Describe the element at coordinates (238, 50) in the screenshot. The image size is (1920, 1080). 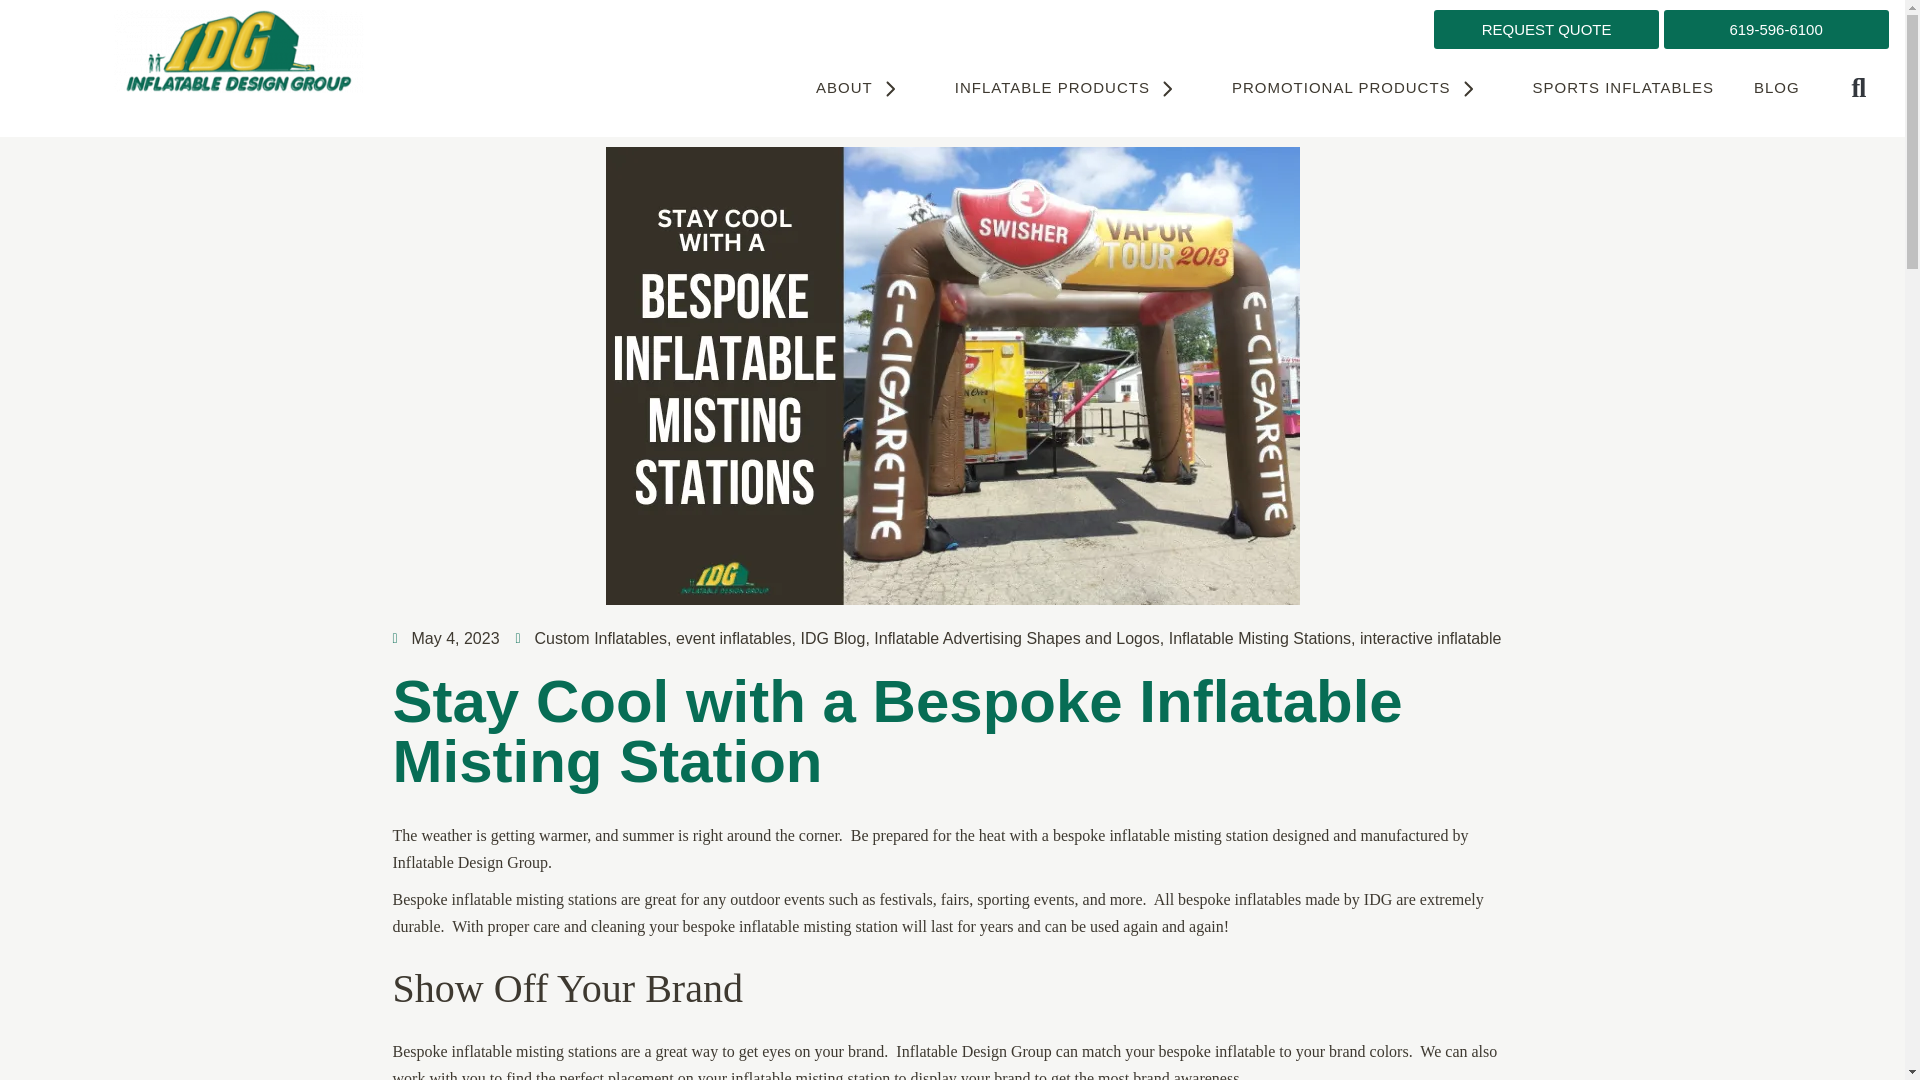
I see `Inflatable Design Group` at that location.